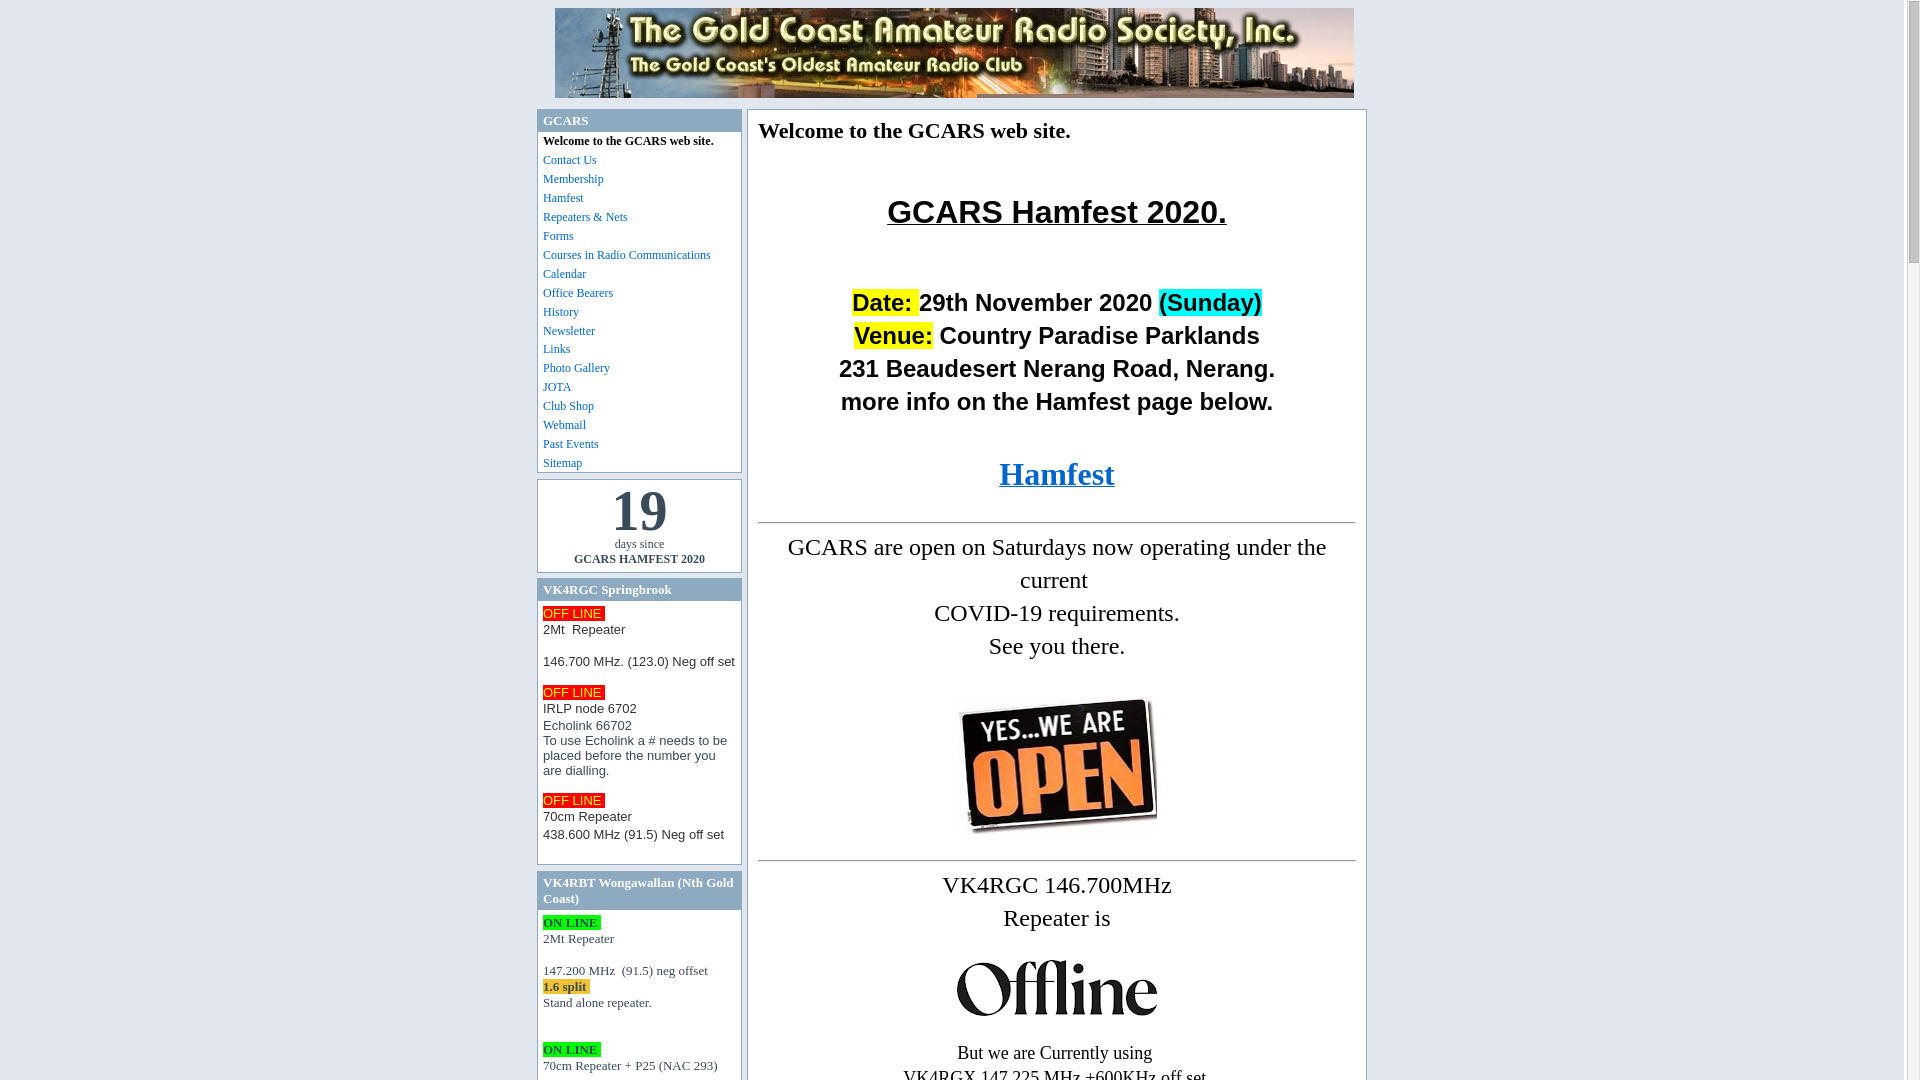 This screenshot has height=1080, width=1920. I want to click on JOTA, so click(642, 388).